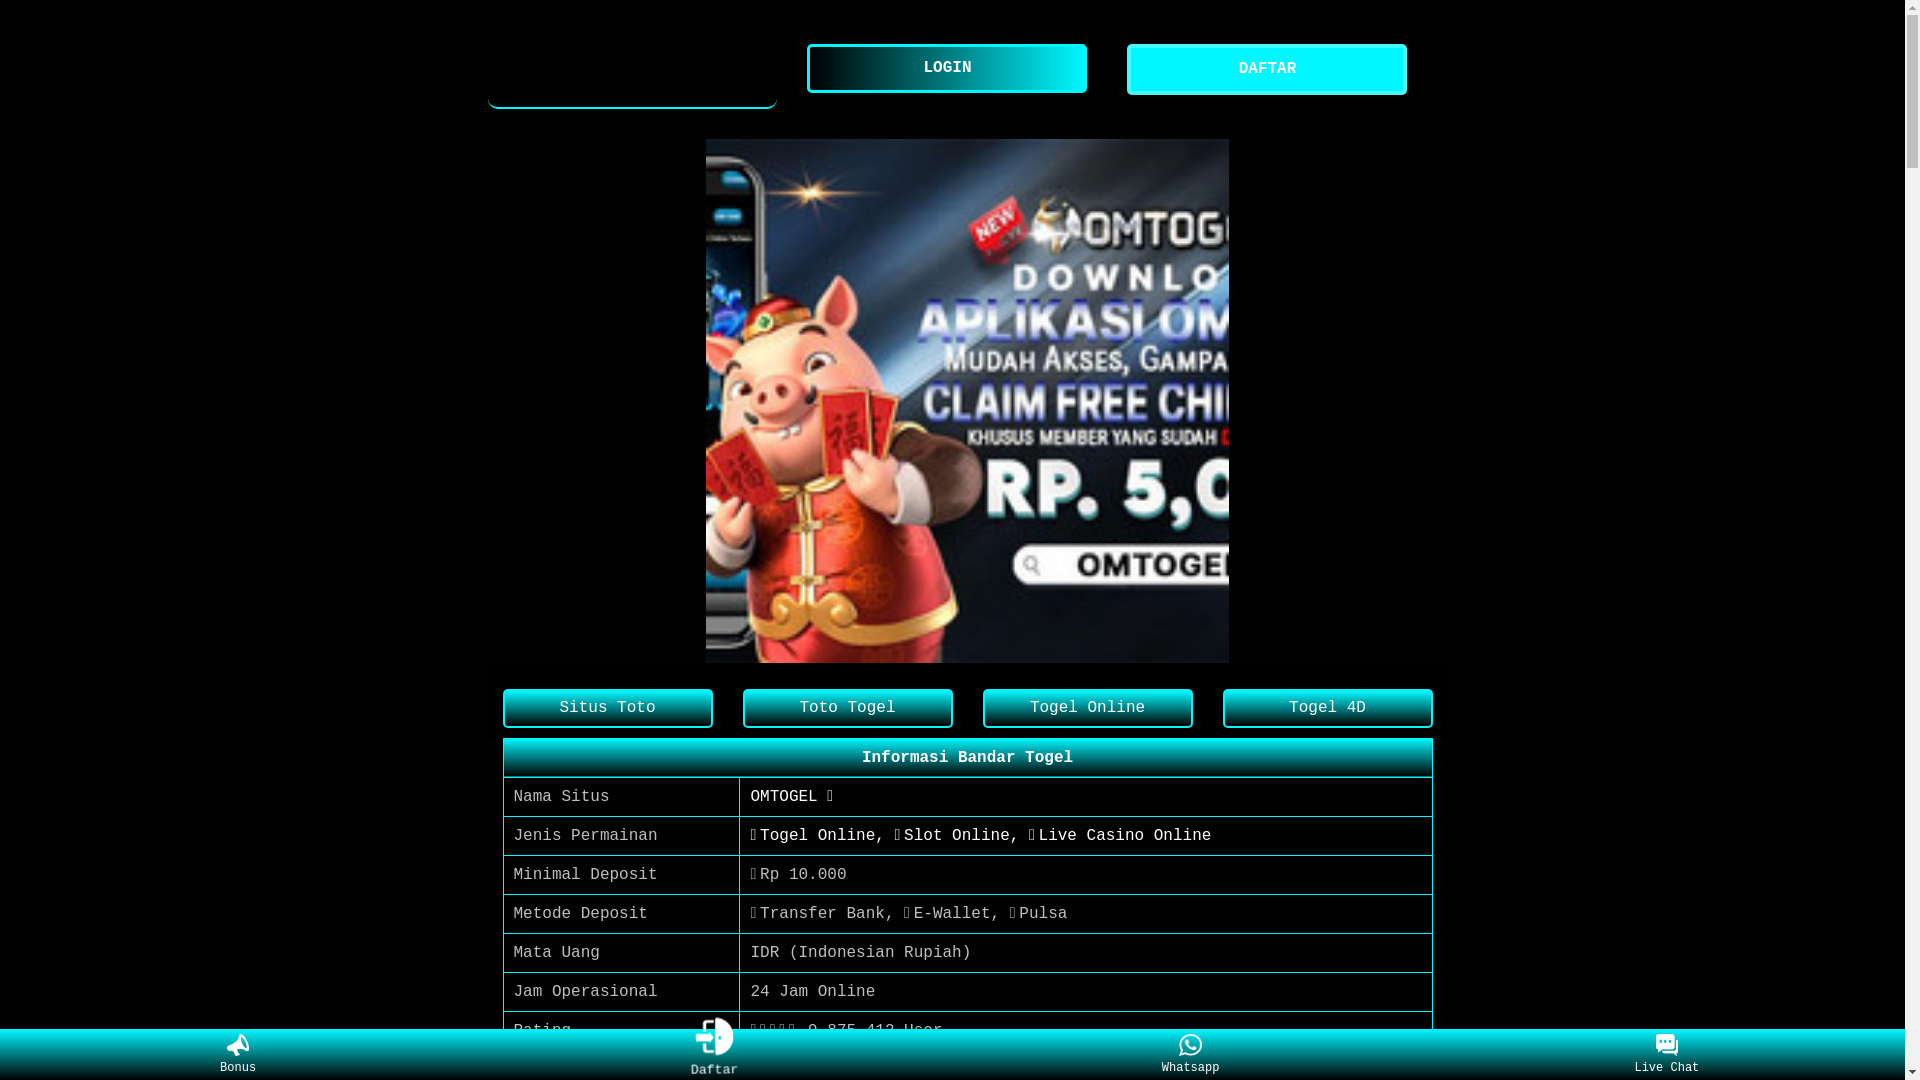  What do you see at coordinates (1087, 708) in the screenshot?
I see `Togel Online` at bounding box center [1087, 708].